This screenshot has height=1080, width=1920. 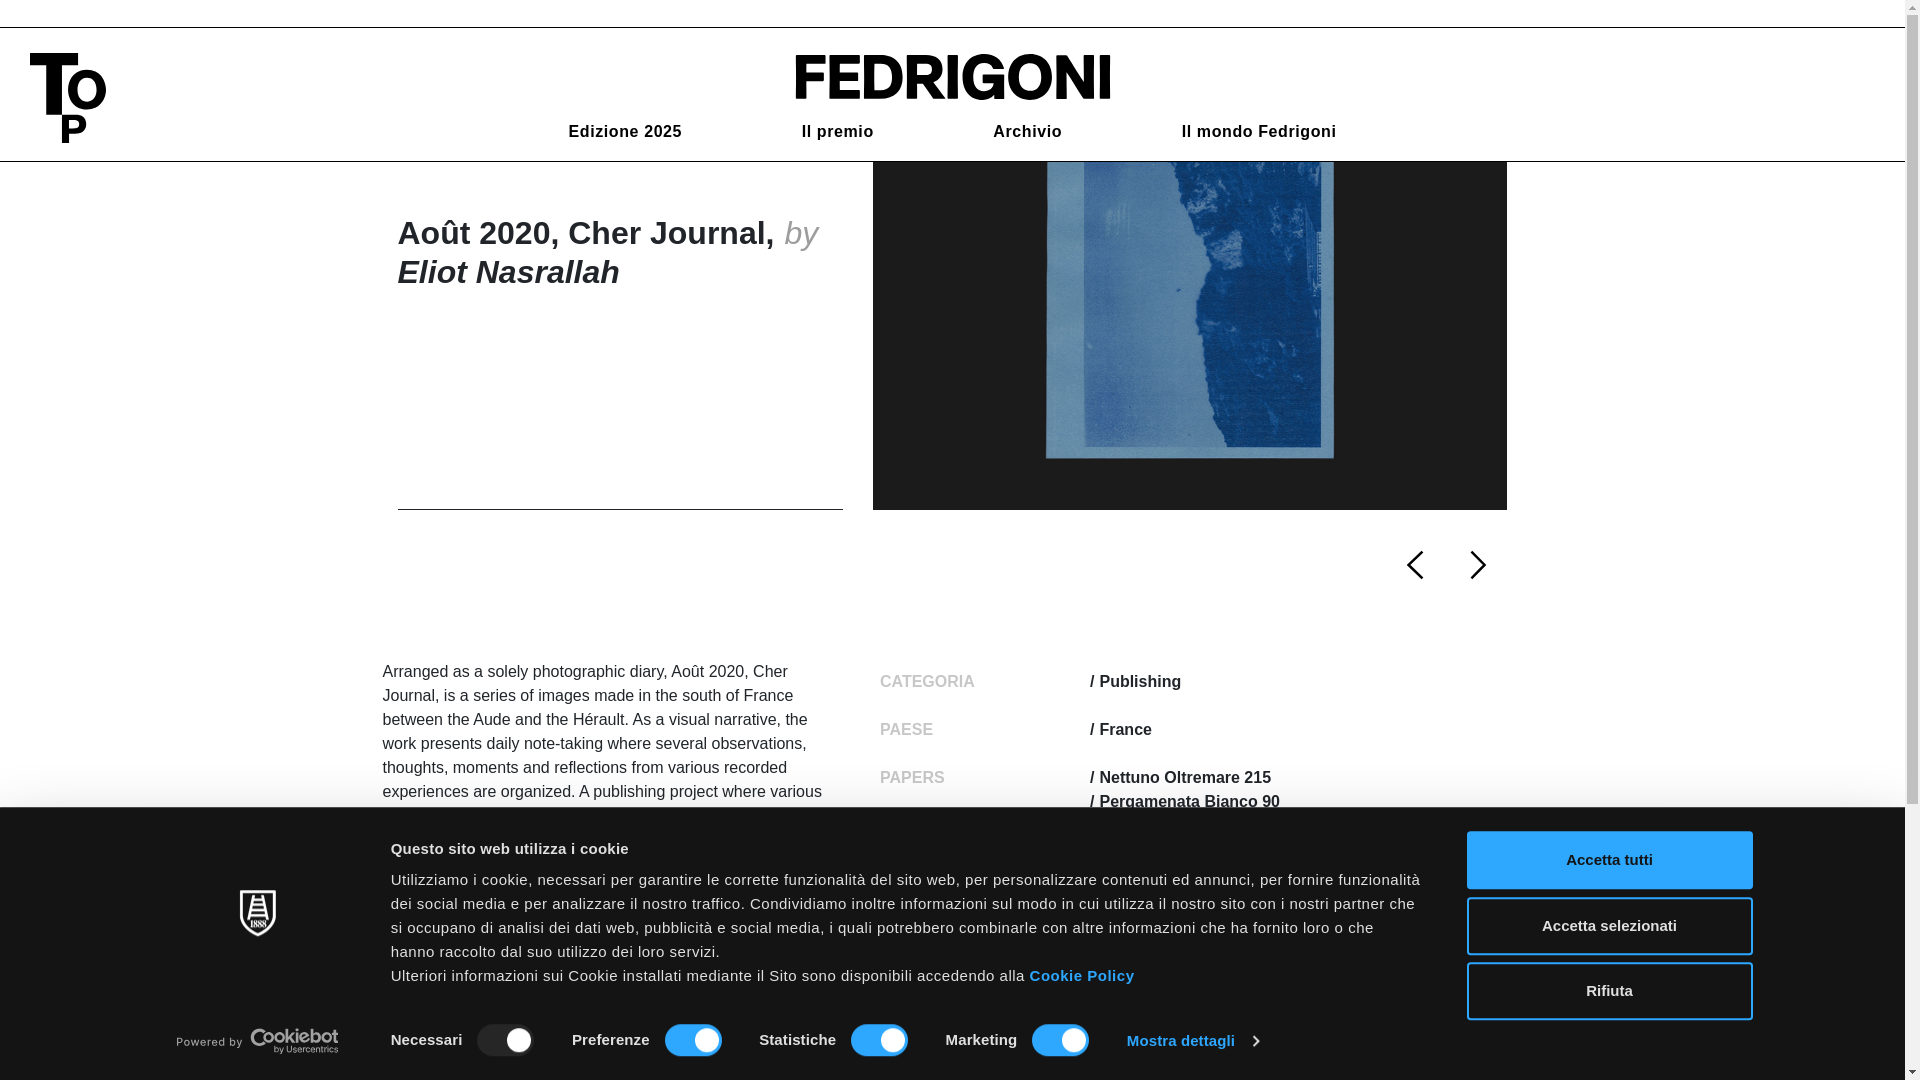 I want to click on Mostra dettagli, so click(x=1193, y=1041).